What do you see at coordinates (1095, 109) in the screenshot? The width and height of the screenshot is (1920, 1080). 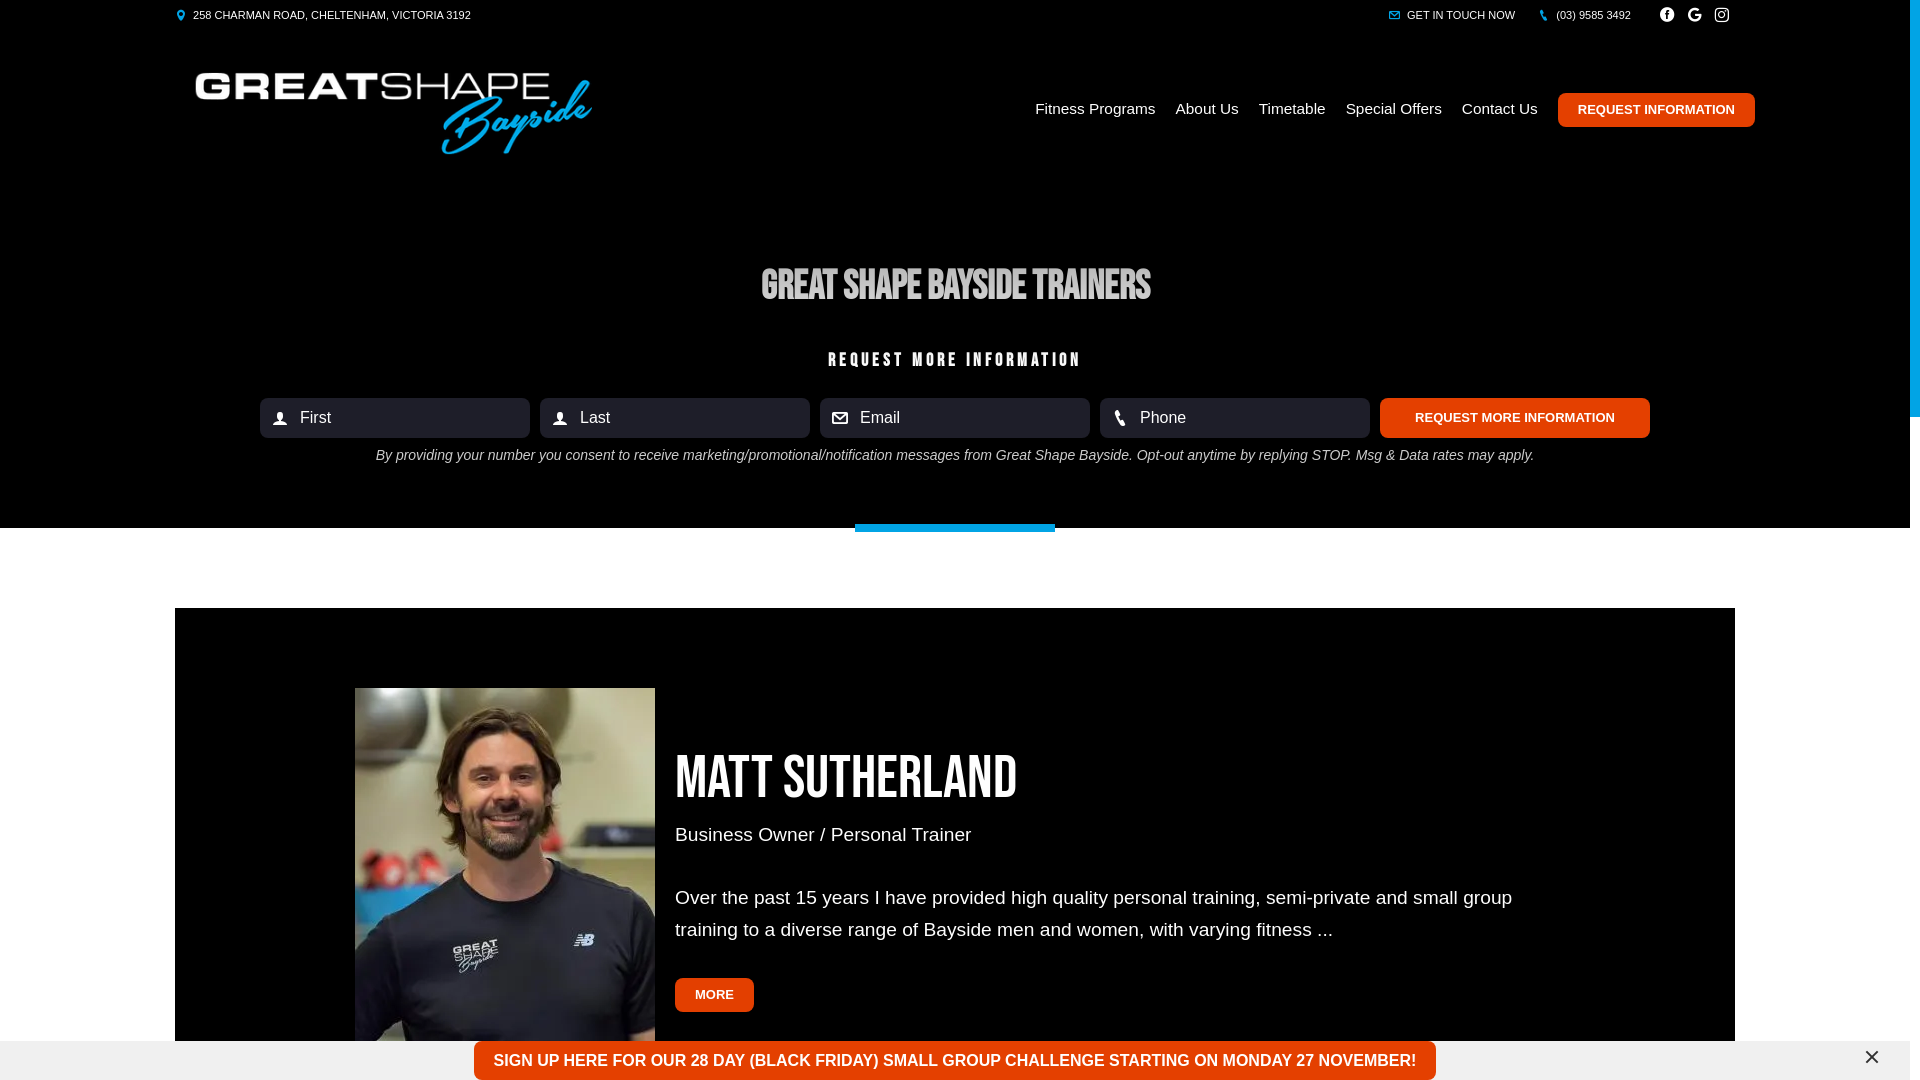 I see `Fitness Programs` at bounding box center [1095, 109].